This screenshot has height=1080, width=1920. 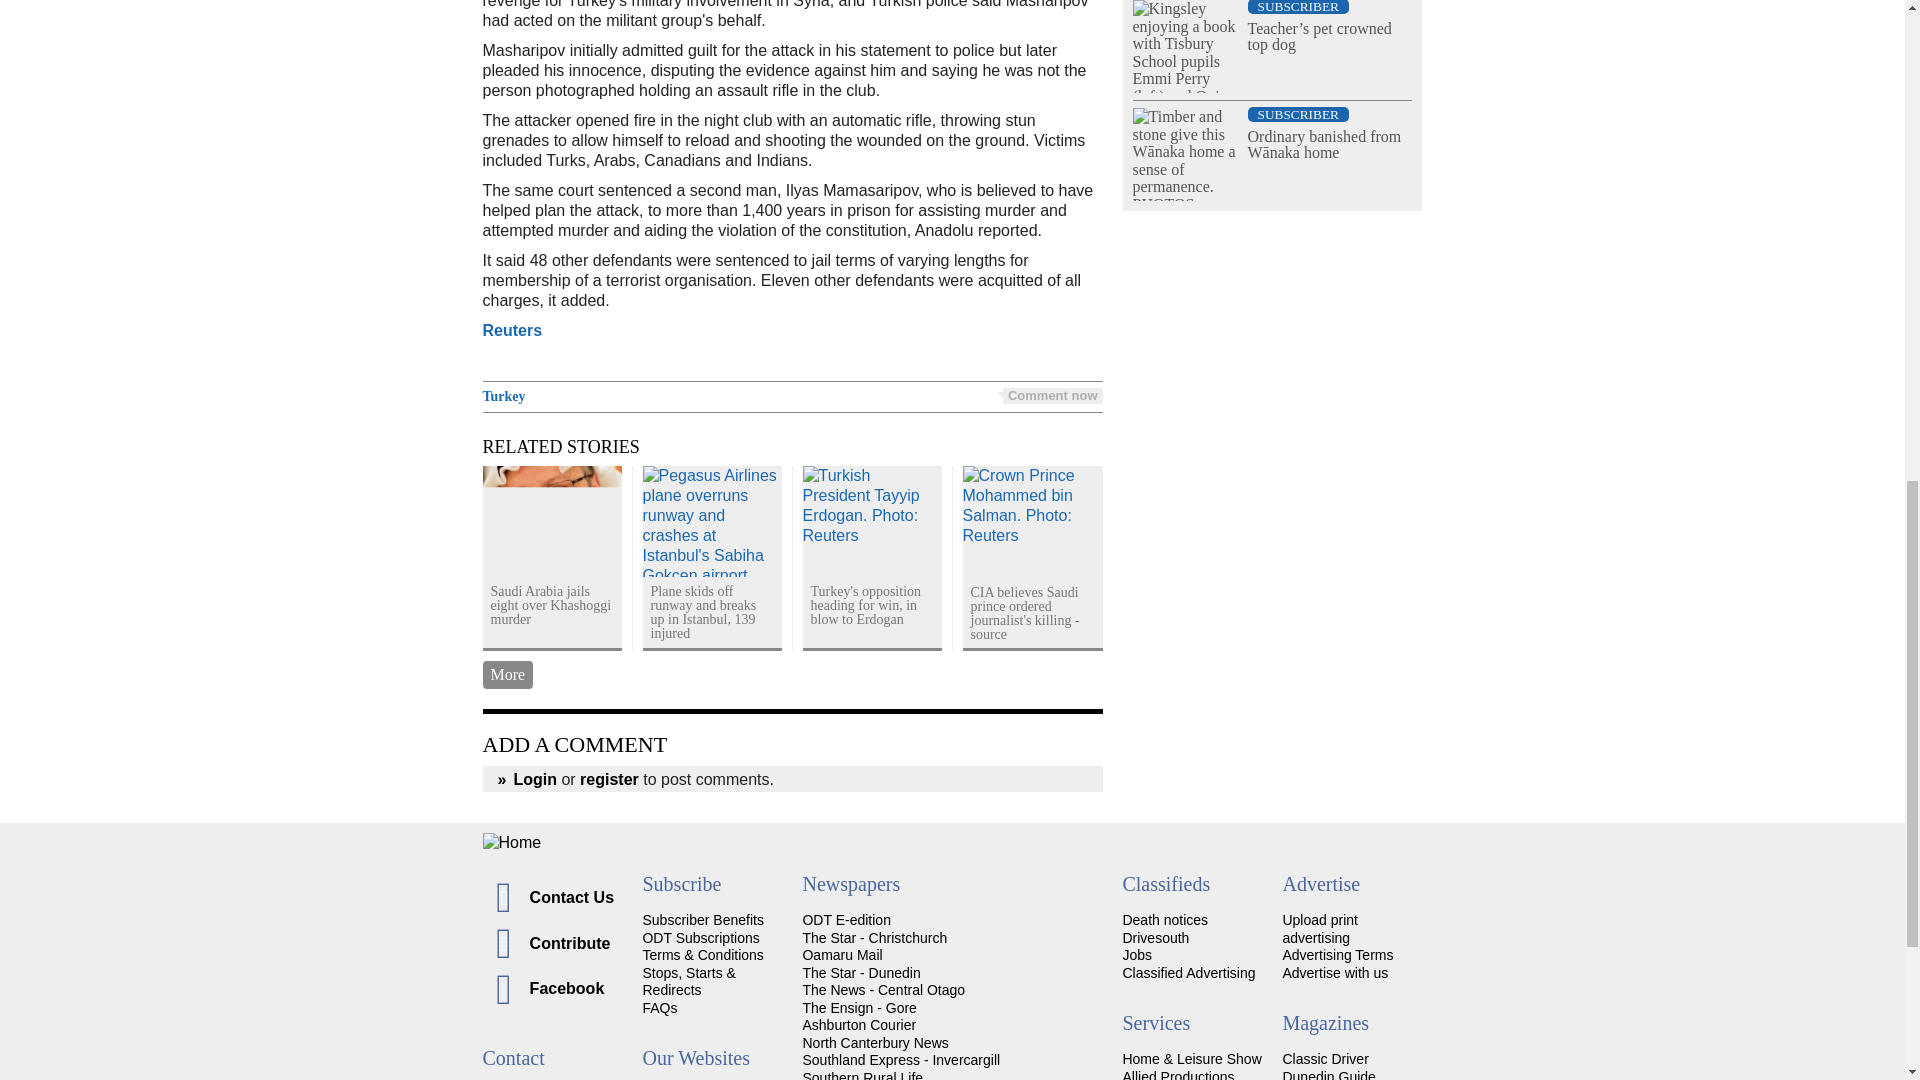 I want to click on Home, so click(x=952, y=843).